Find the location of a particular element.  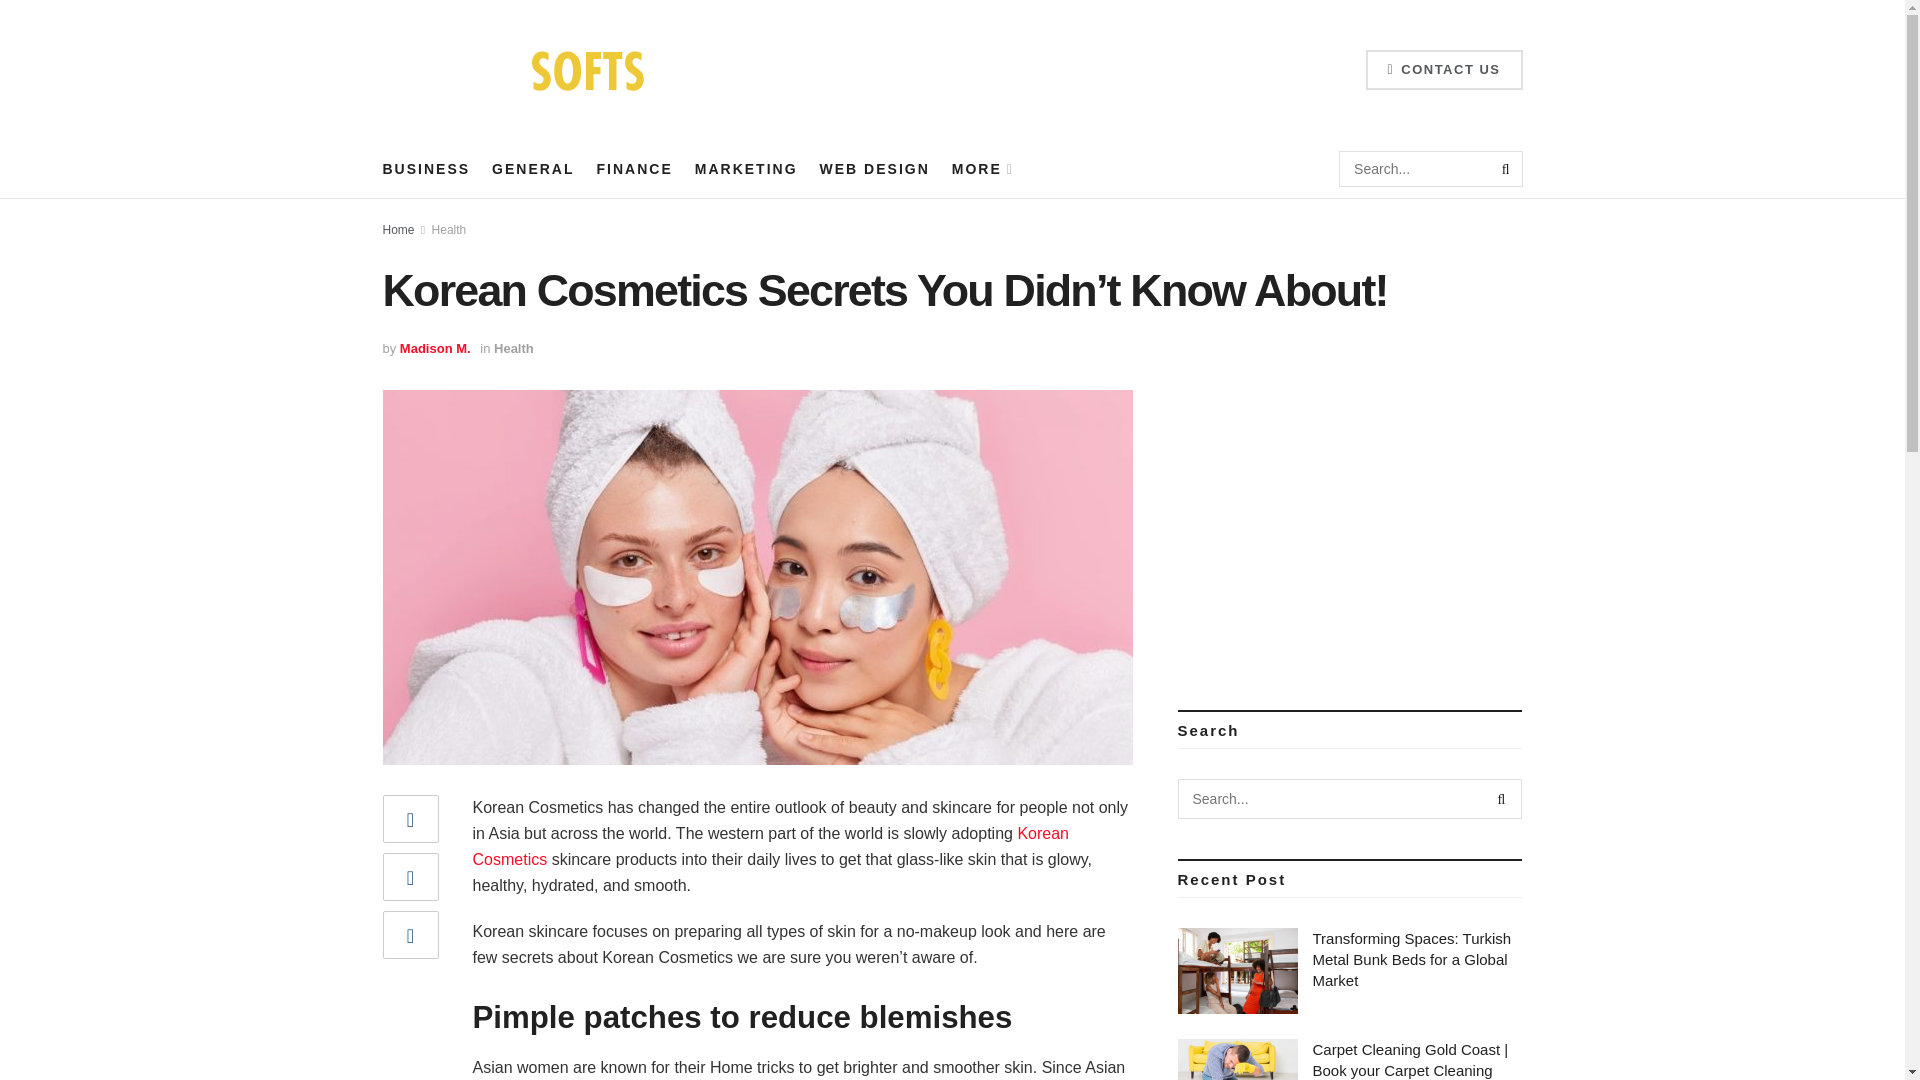

MORE is located at coordinates (982, 168).